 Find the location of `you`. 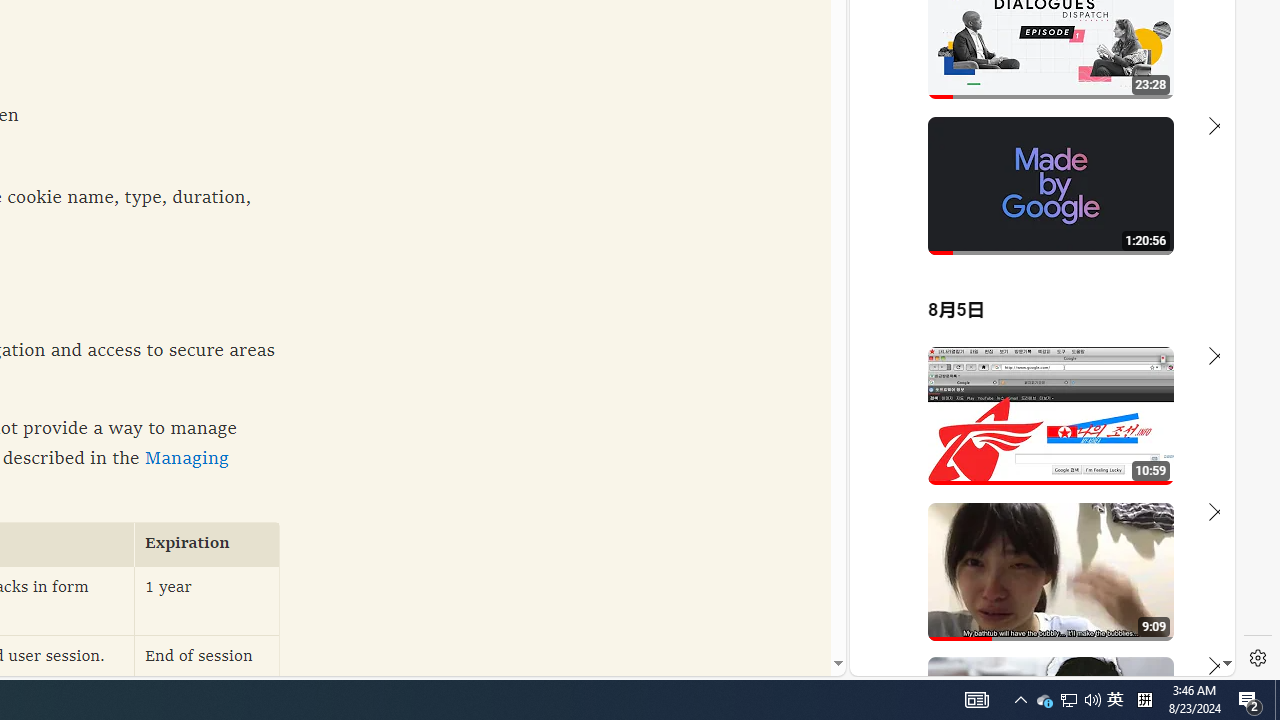

you is located at coordinates (1034, 609).